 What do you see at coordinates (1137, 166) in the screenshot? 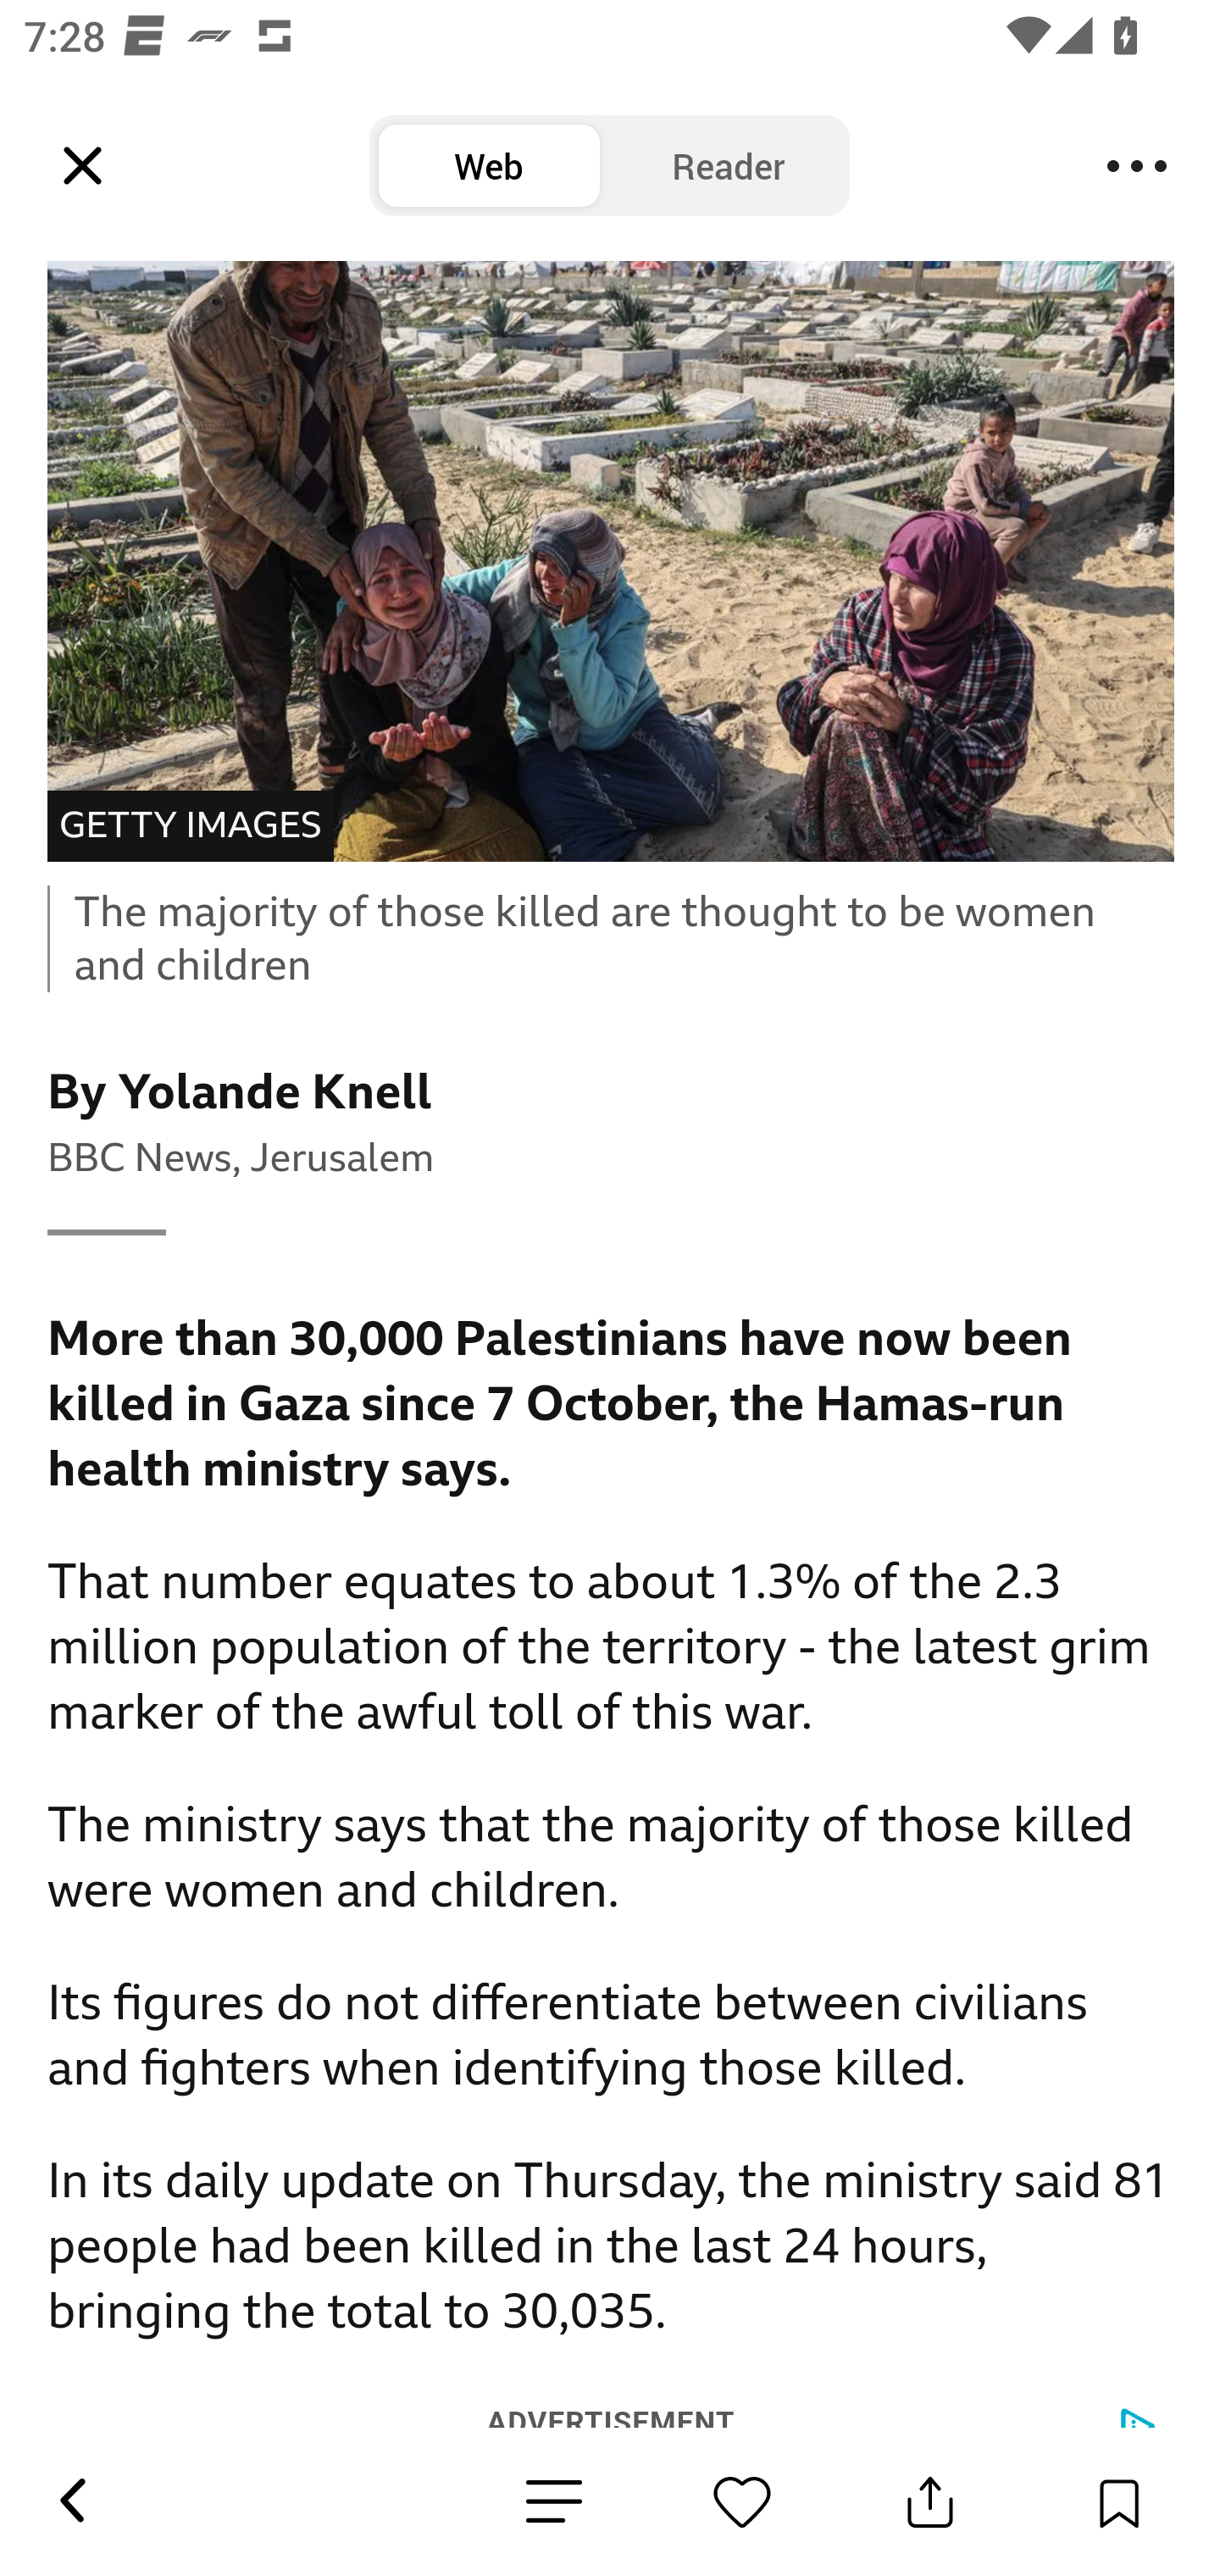
I see `Menu` at bounding box center [1137, 166].